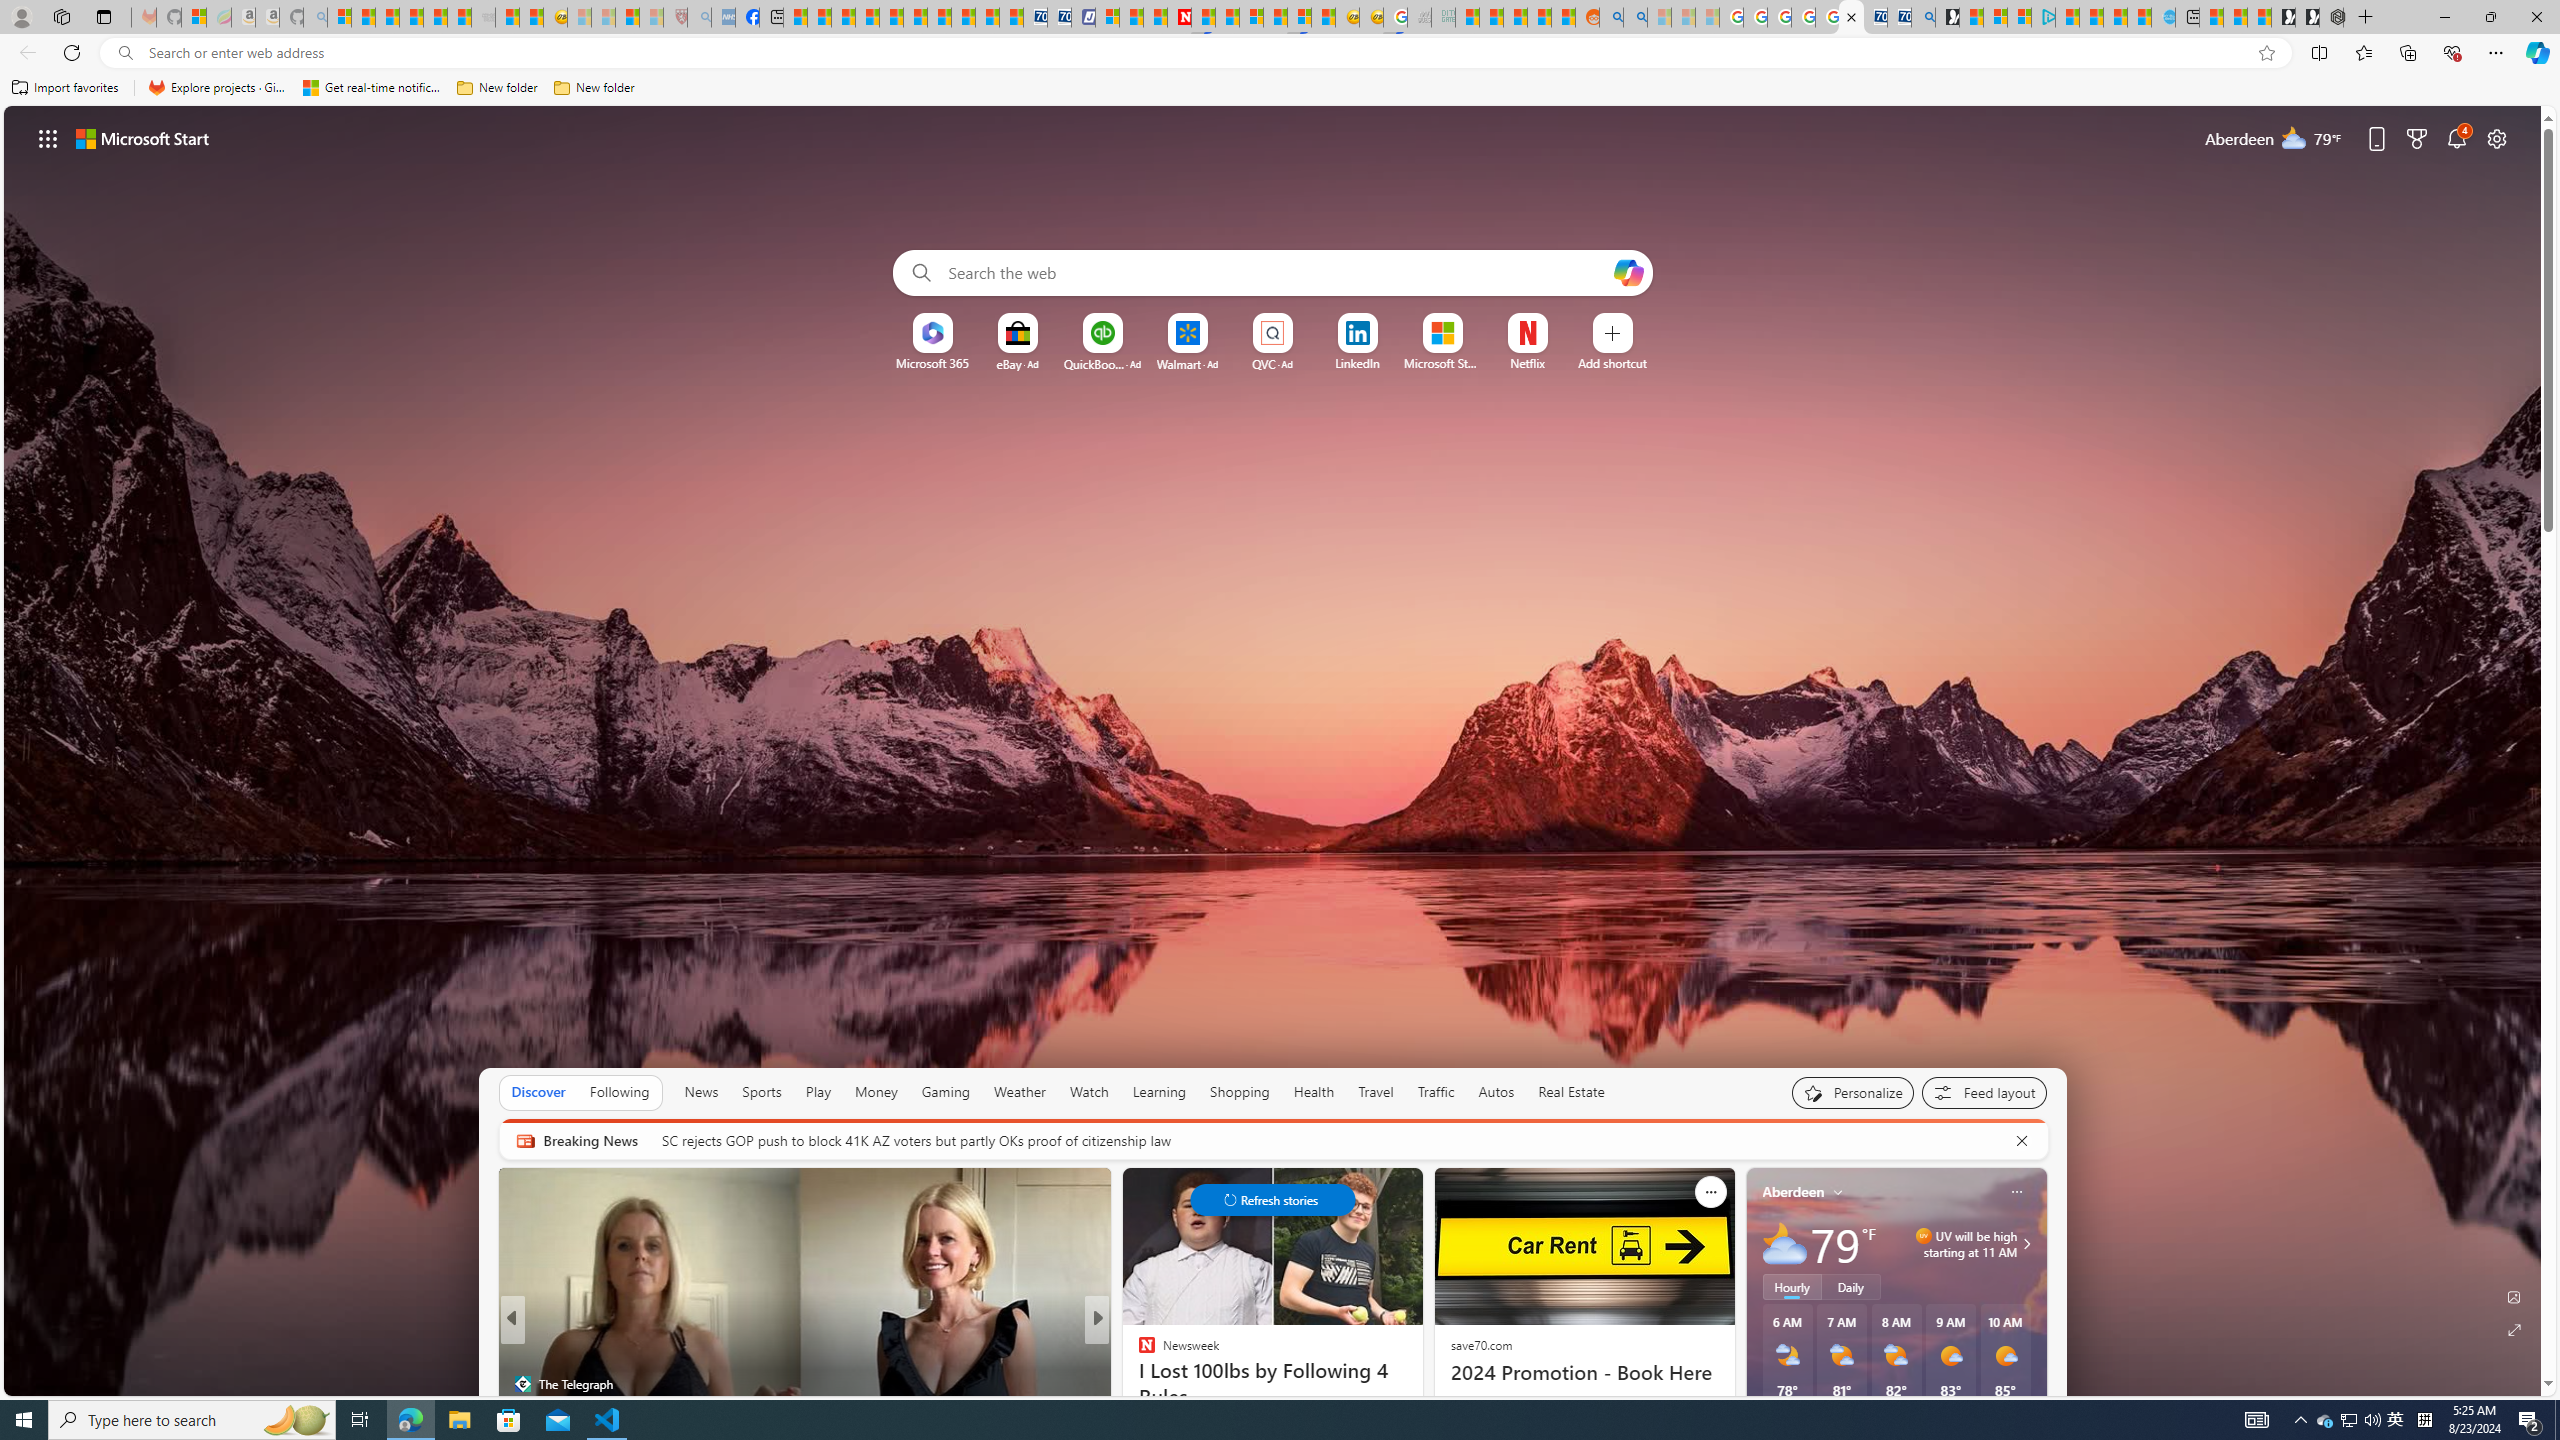 The image size is (2560, 1440). I want to click on Bing Real Estate - Home sales and rental listings, so click(1922, 17).